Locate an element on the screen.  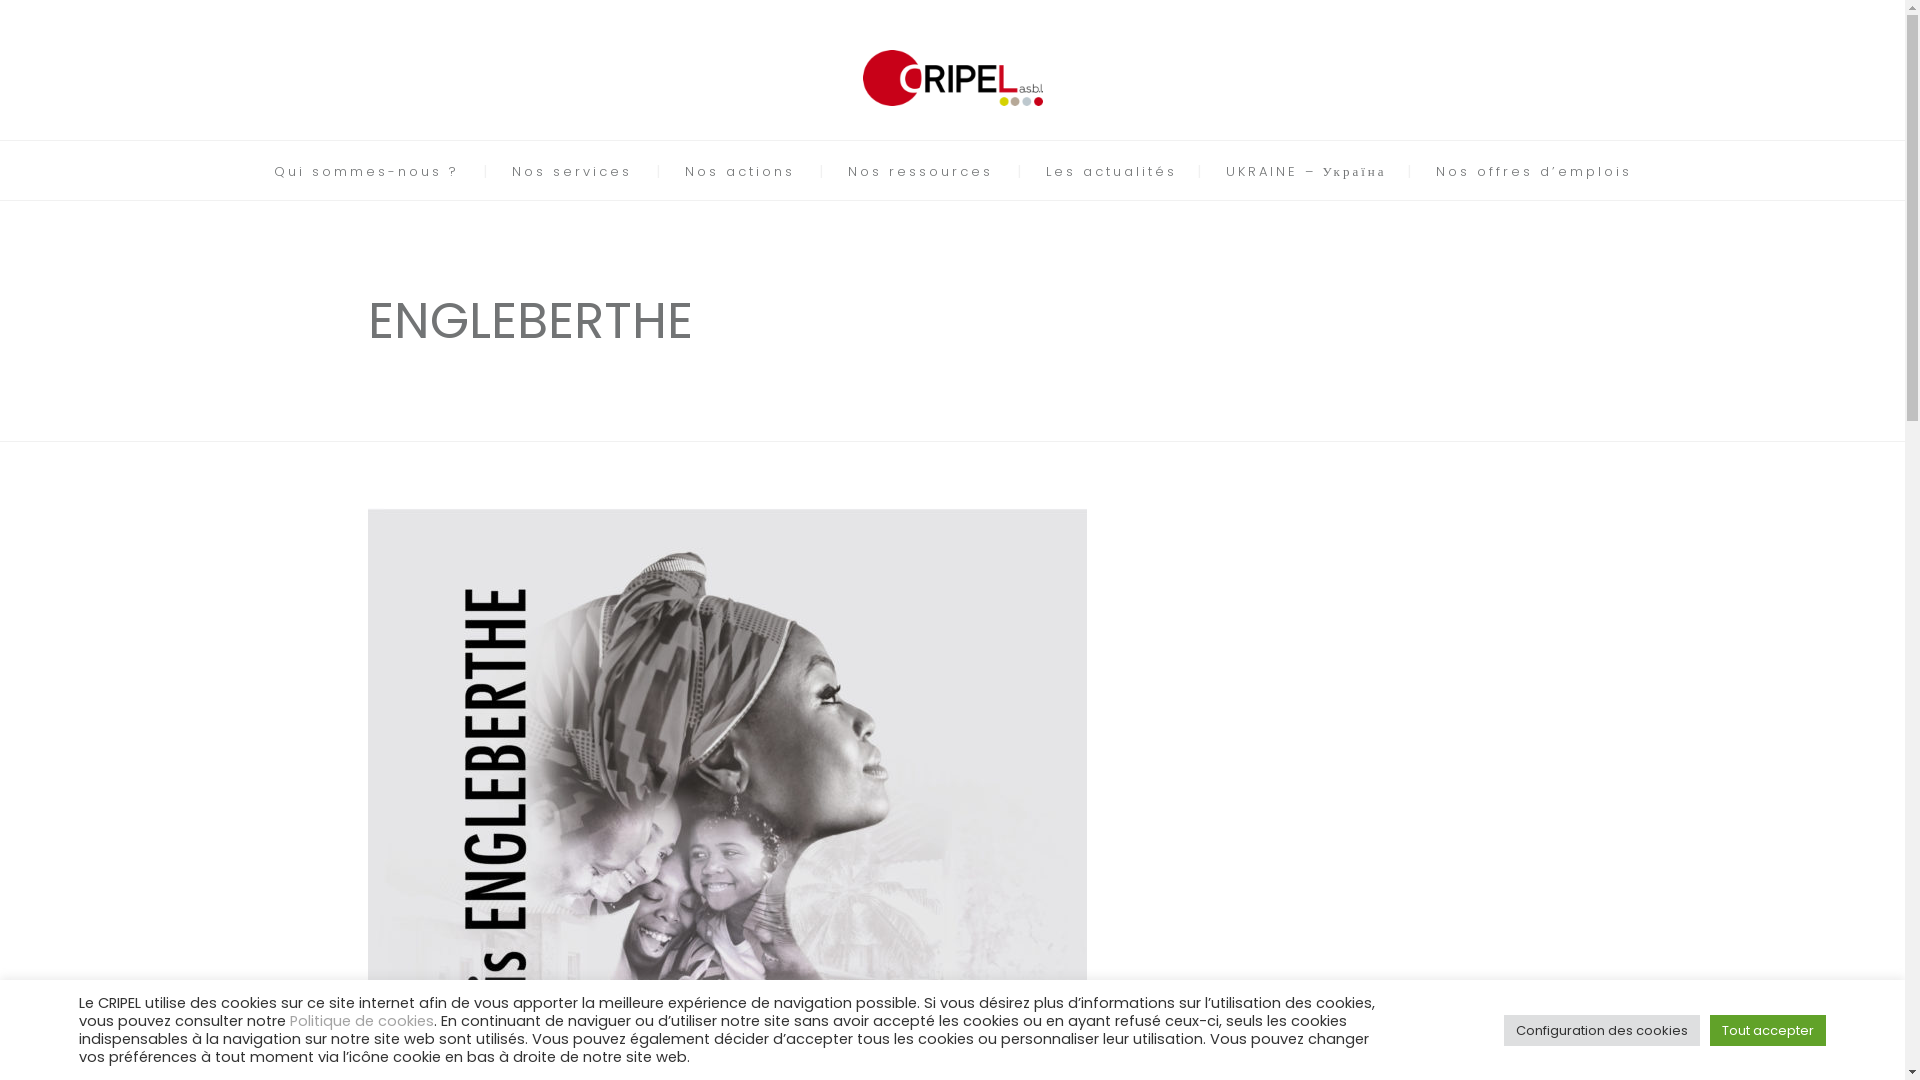
Nos services is located at coordinates (572, 172).